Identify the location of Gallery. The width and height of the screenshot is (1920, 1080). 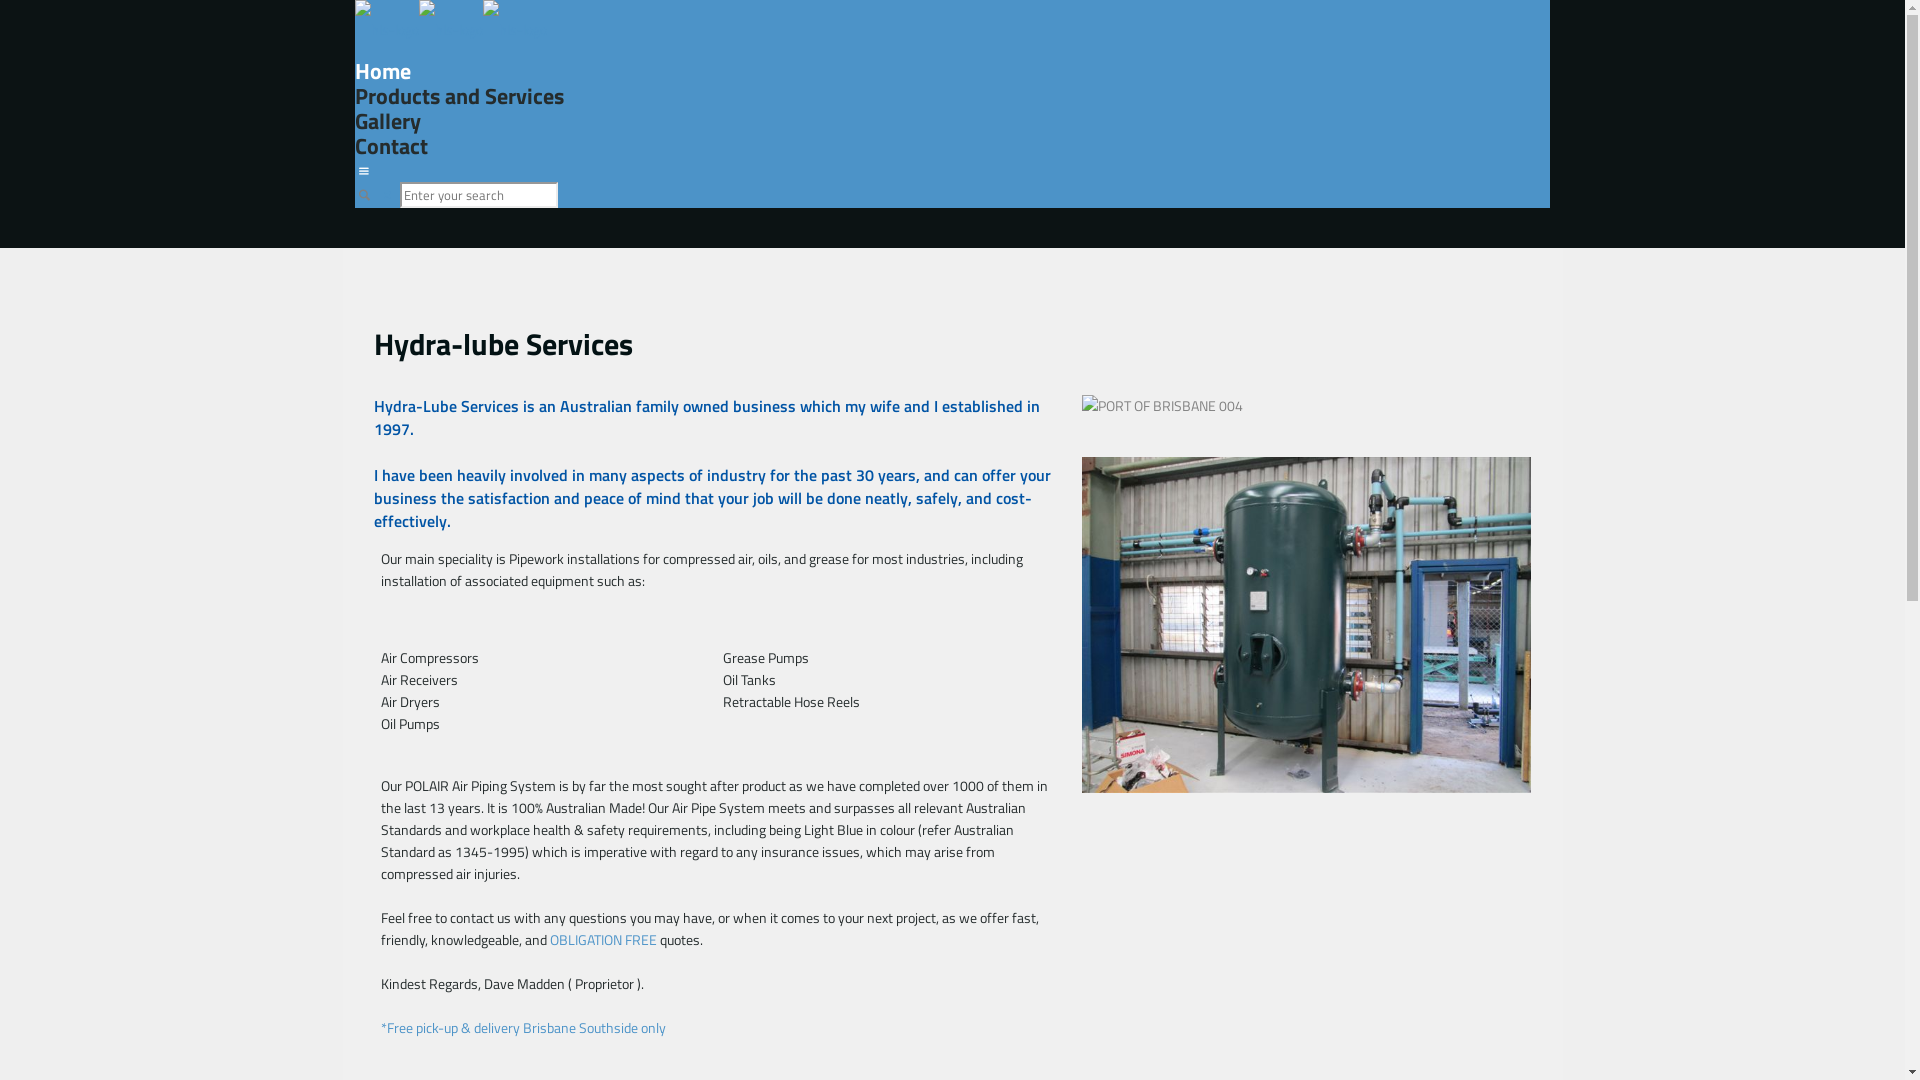
(388, 121).